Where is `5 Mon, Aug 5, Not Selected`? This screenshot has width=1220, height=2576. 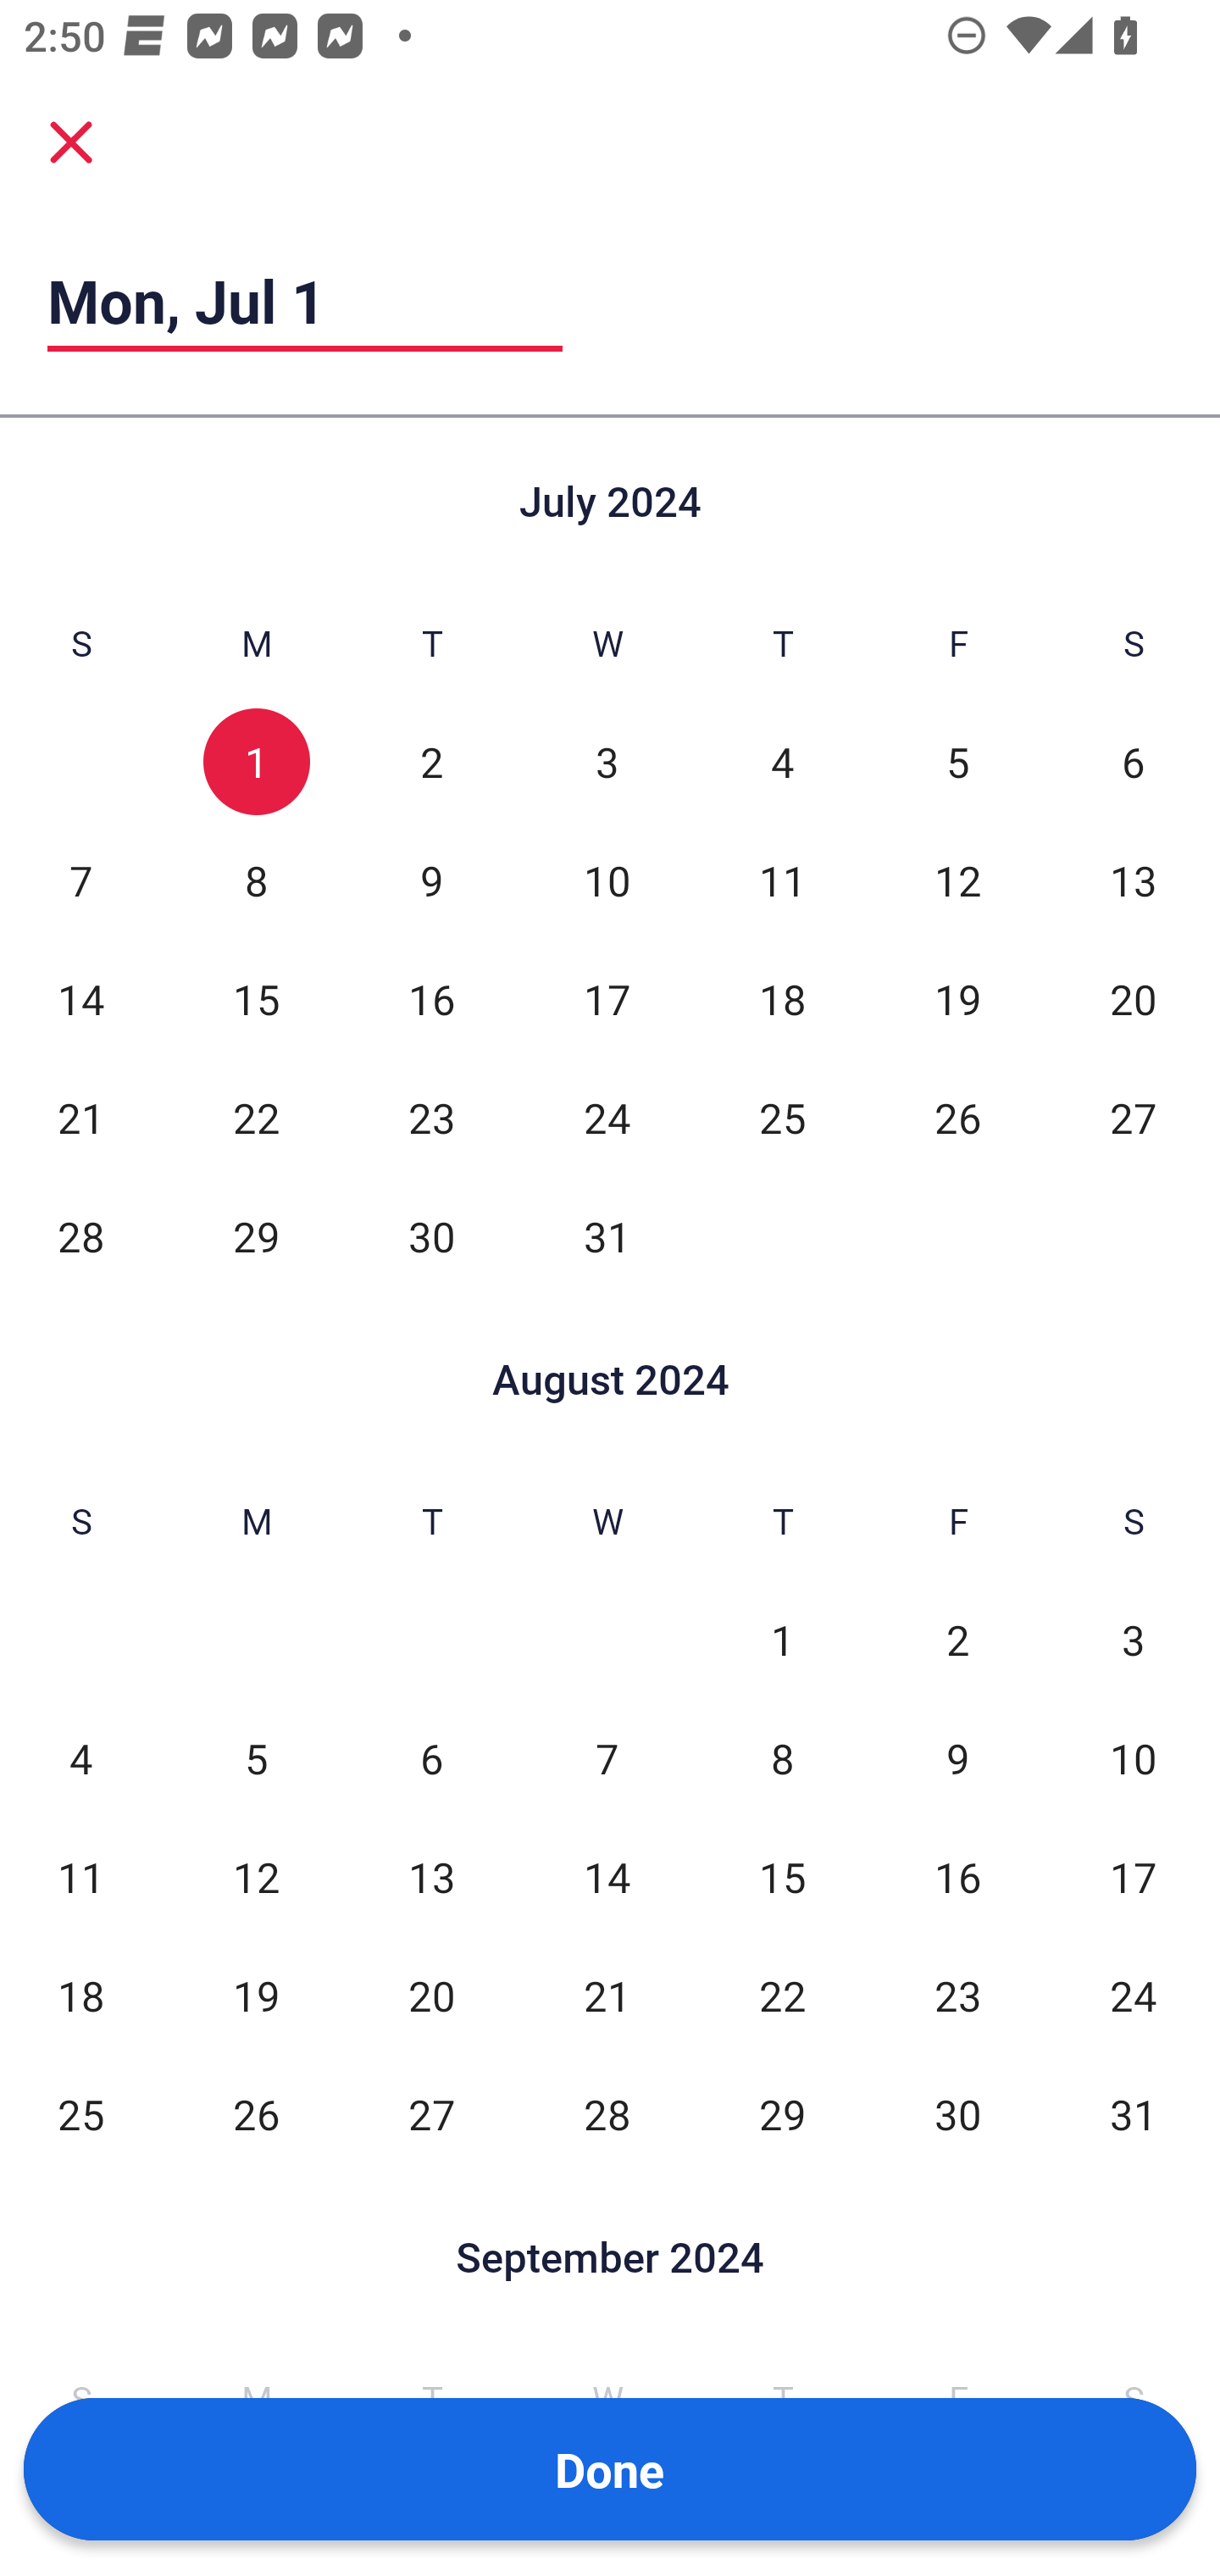
5 Mon, Aug 5, Not Selected is located at coordinates (256, 1759).